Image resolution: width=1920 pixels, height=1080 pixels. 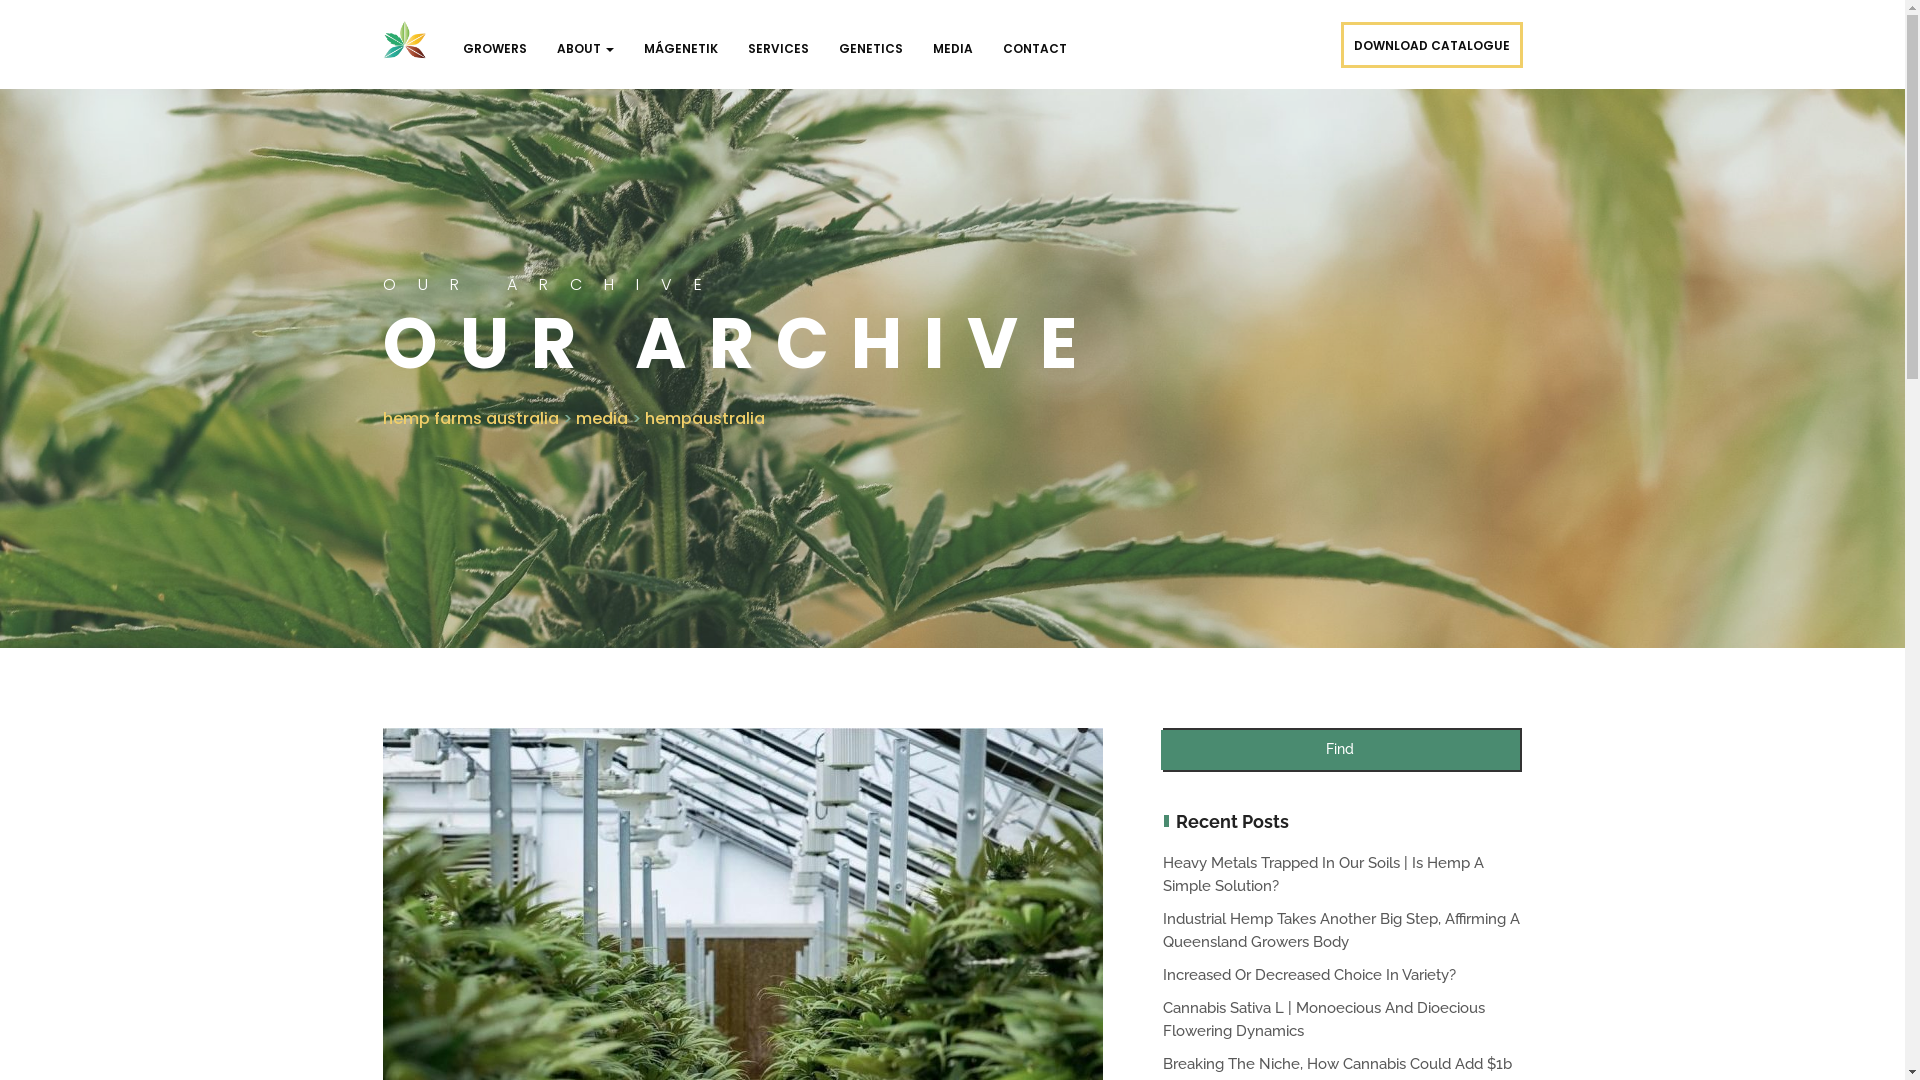 What do you see at coordinates (1431, 45) in the screenshot?
I see `DOWNLOAD CATALOGUE` at bounding box center [1431, 45].